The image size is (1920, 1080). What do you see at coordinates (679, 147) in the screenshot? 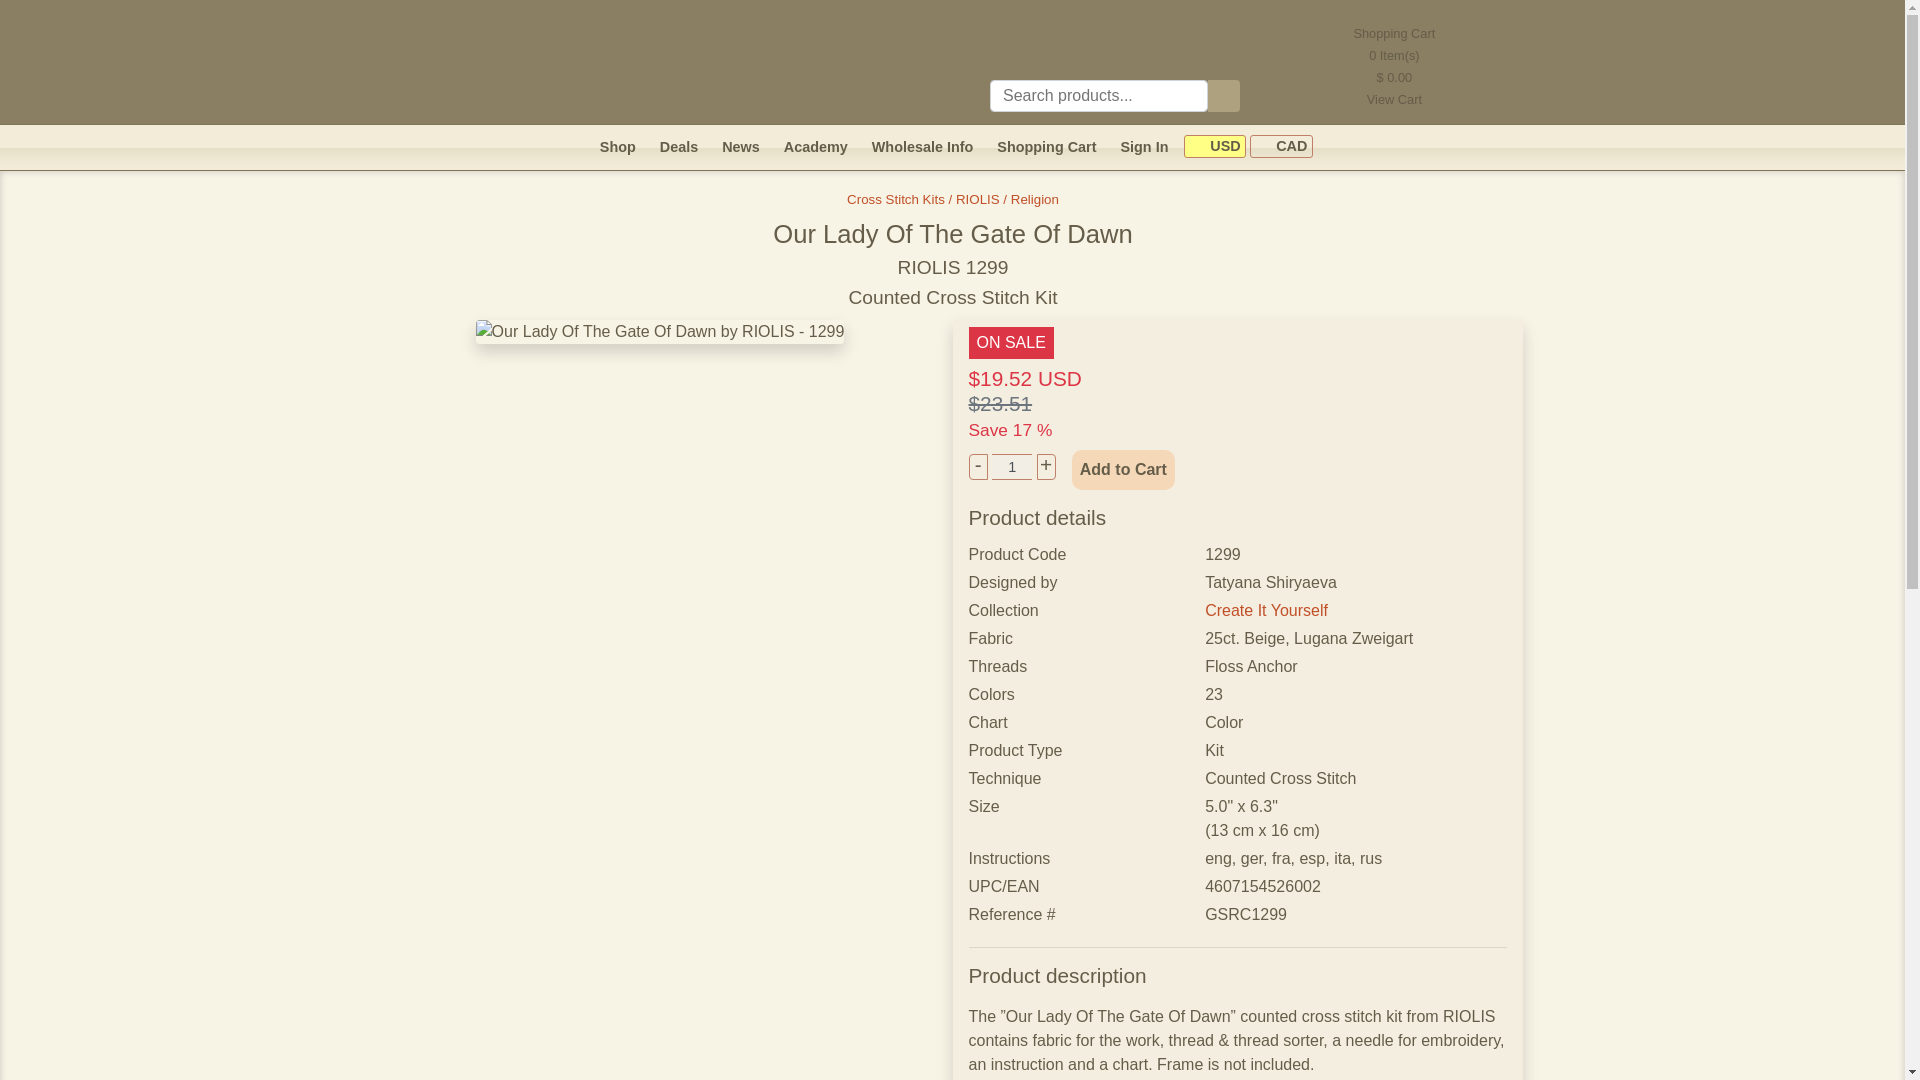
I see `Deals` at bounding box center [679, 147].